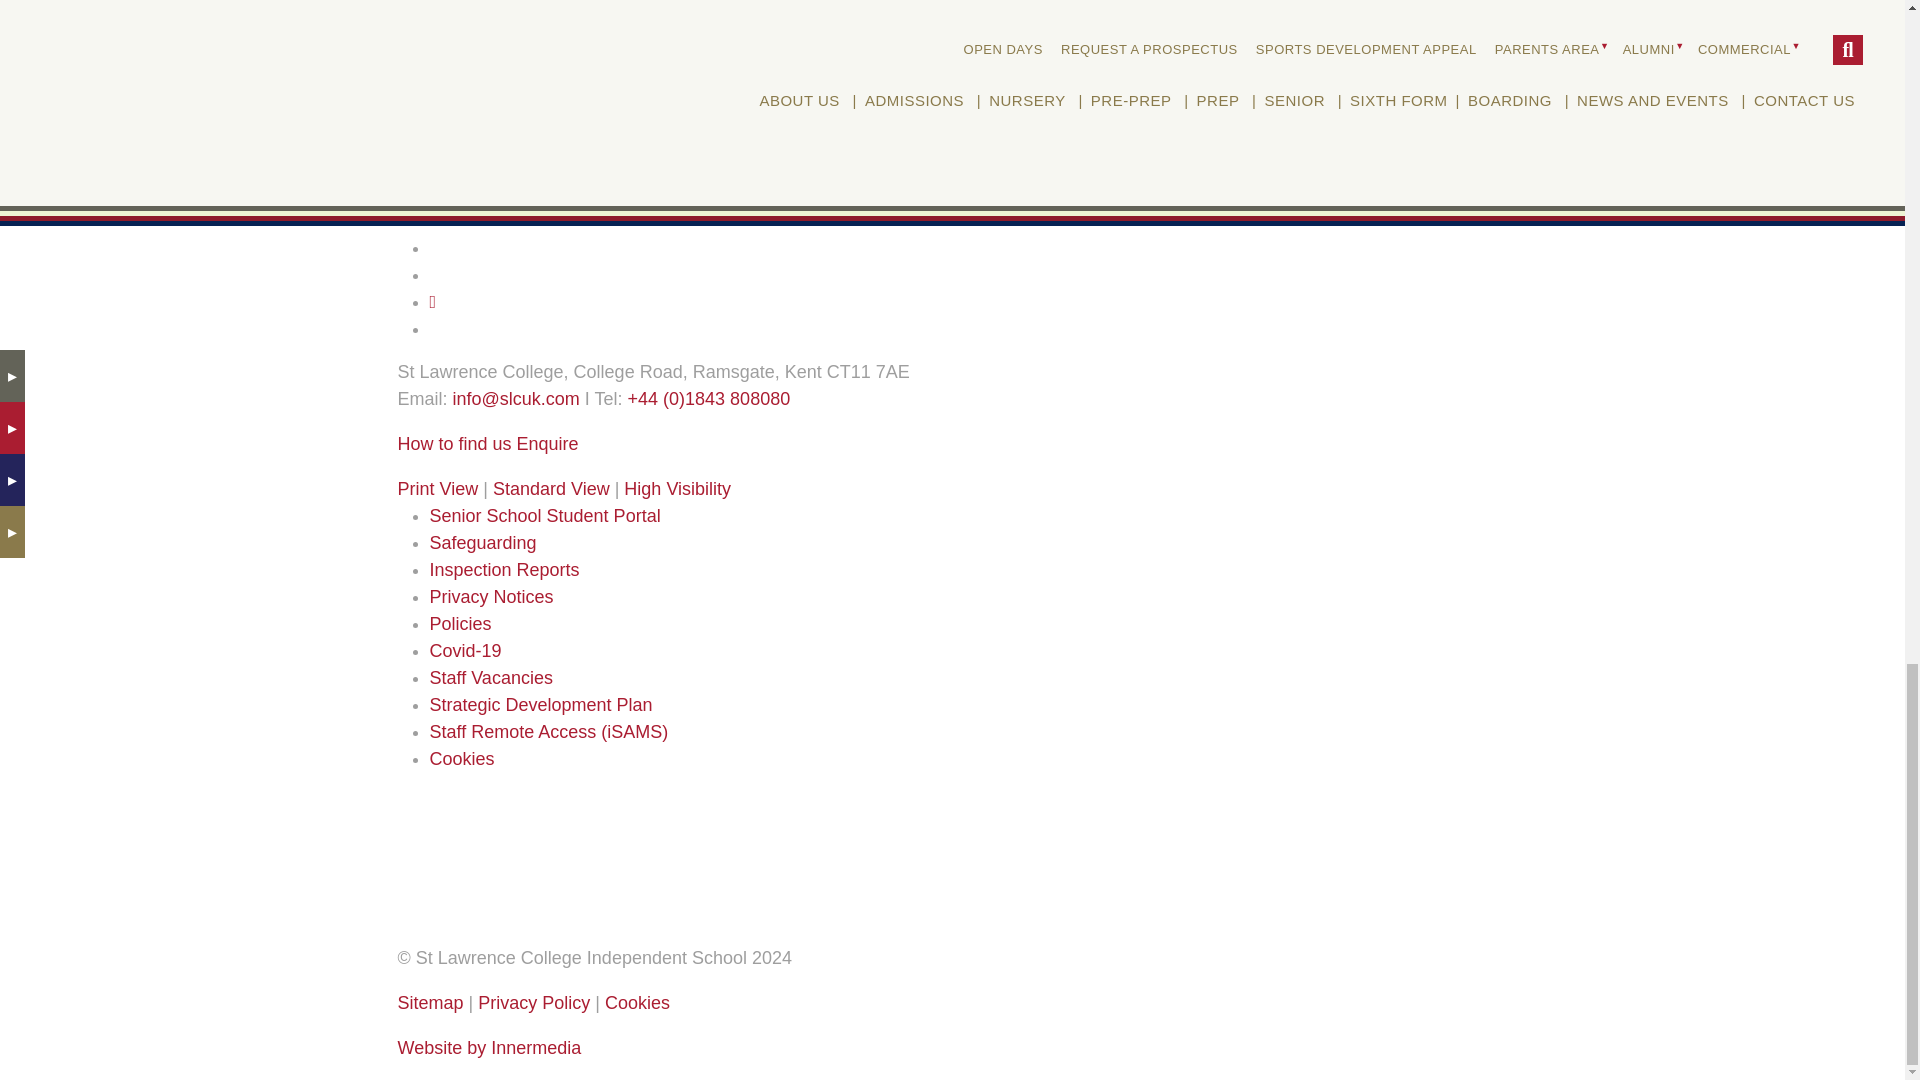 This screenshot has width=1920, height=1080. I want to click on Switch to Standard Visibility, so click(552, 488).